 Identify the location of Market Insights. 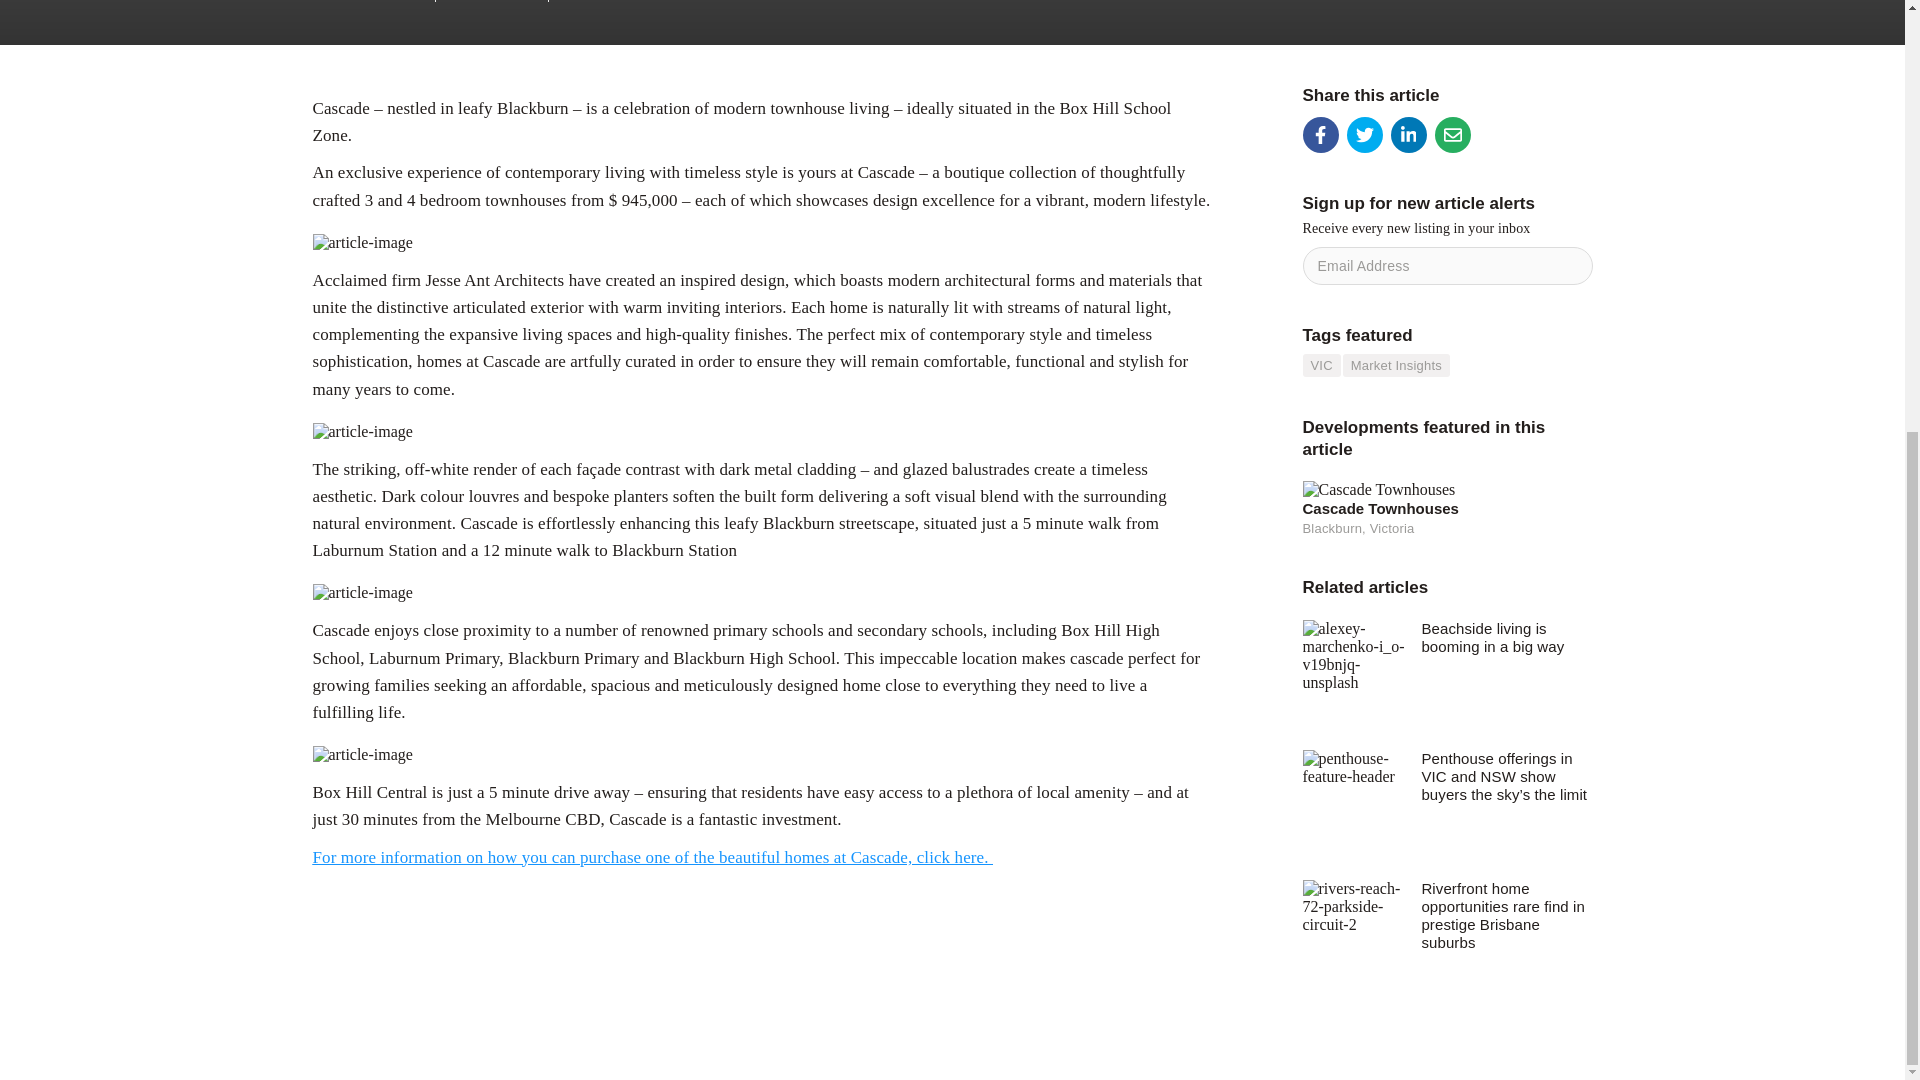
(1396, 365).